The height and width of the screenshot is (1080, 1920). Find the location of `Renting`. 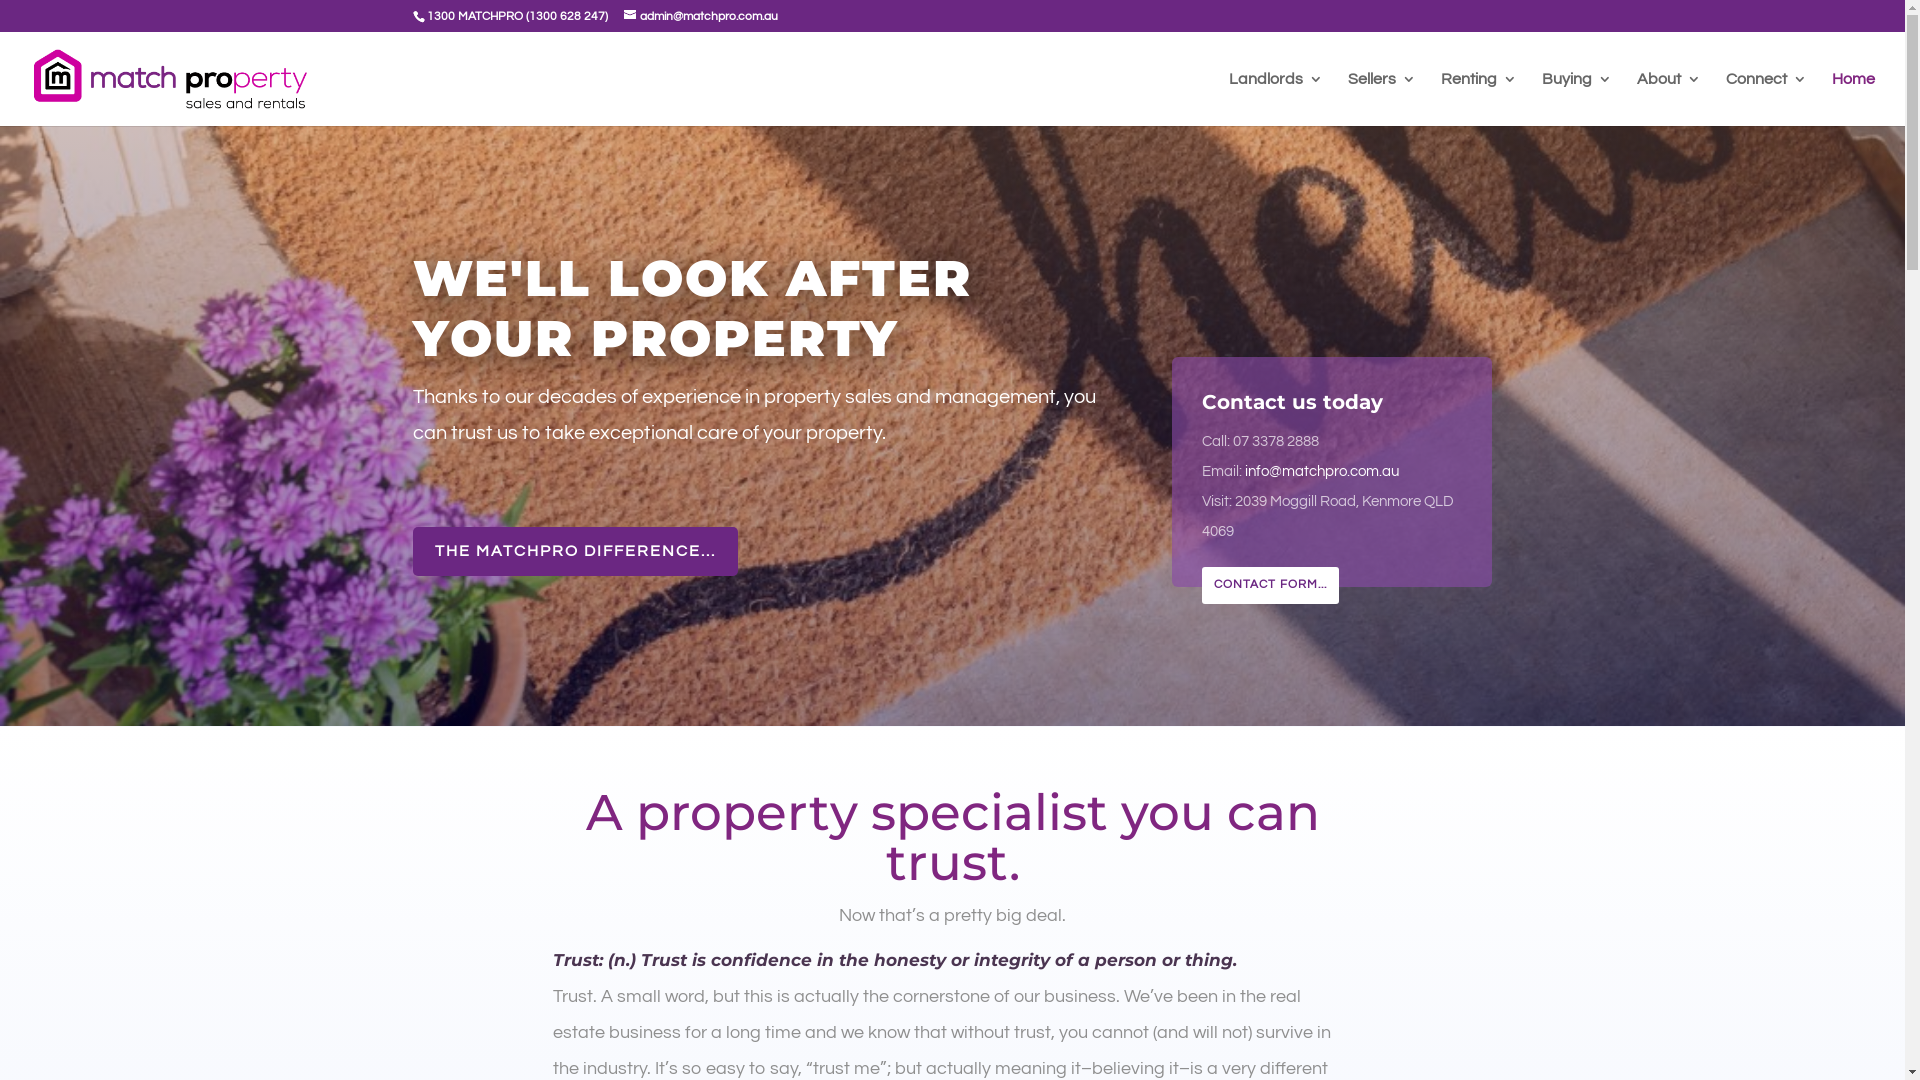

Renting is located at coordinates (1479, 99).